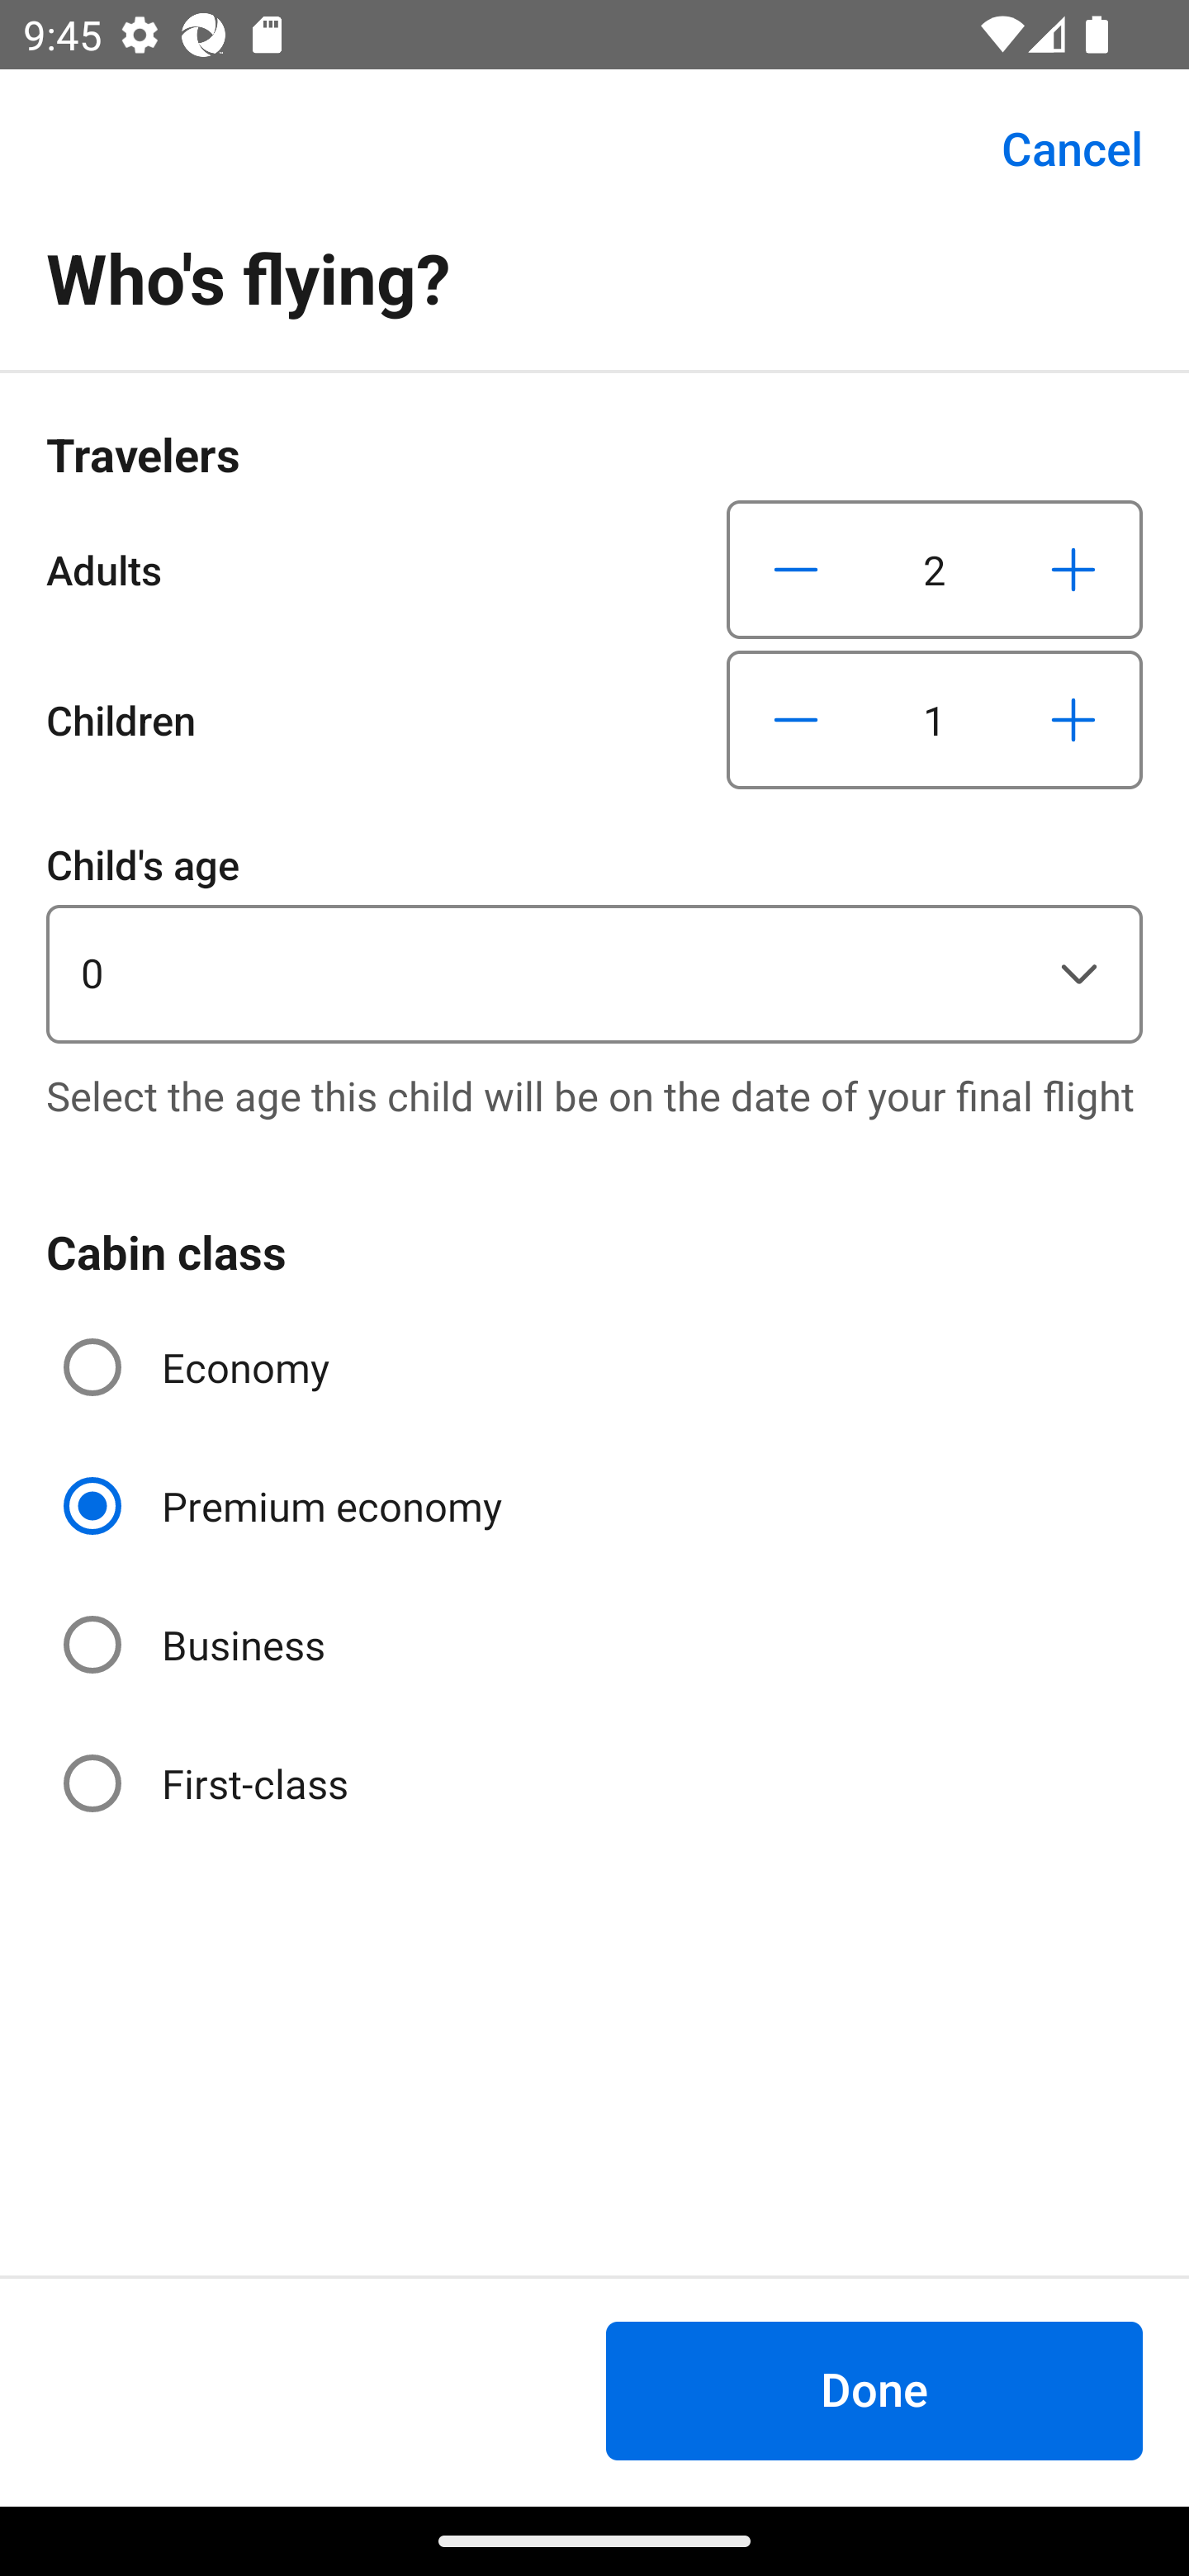 This screenshot has height=2576, width=1189. What do you see at coordinates (796, 720) in the screenshot?
I see `Decrease` at bounding box center [796, 720].